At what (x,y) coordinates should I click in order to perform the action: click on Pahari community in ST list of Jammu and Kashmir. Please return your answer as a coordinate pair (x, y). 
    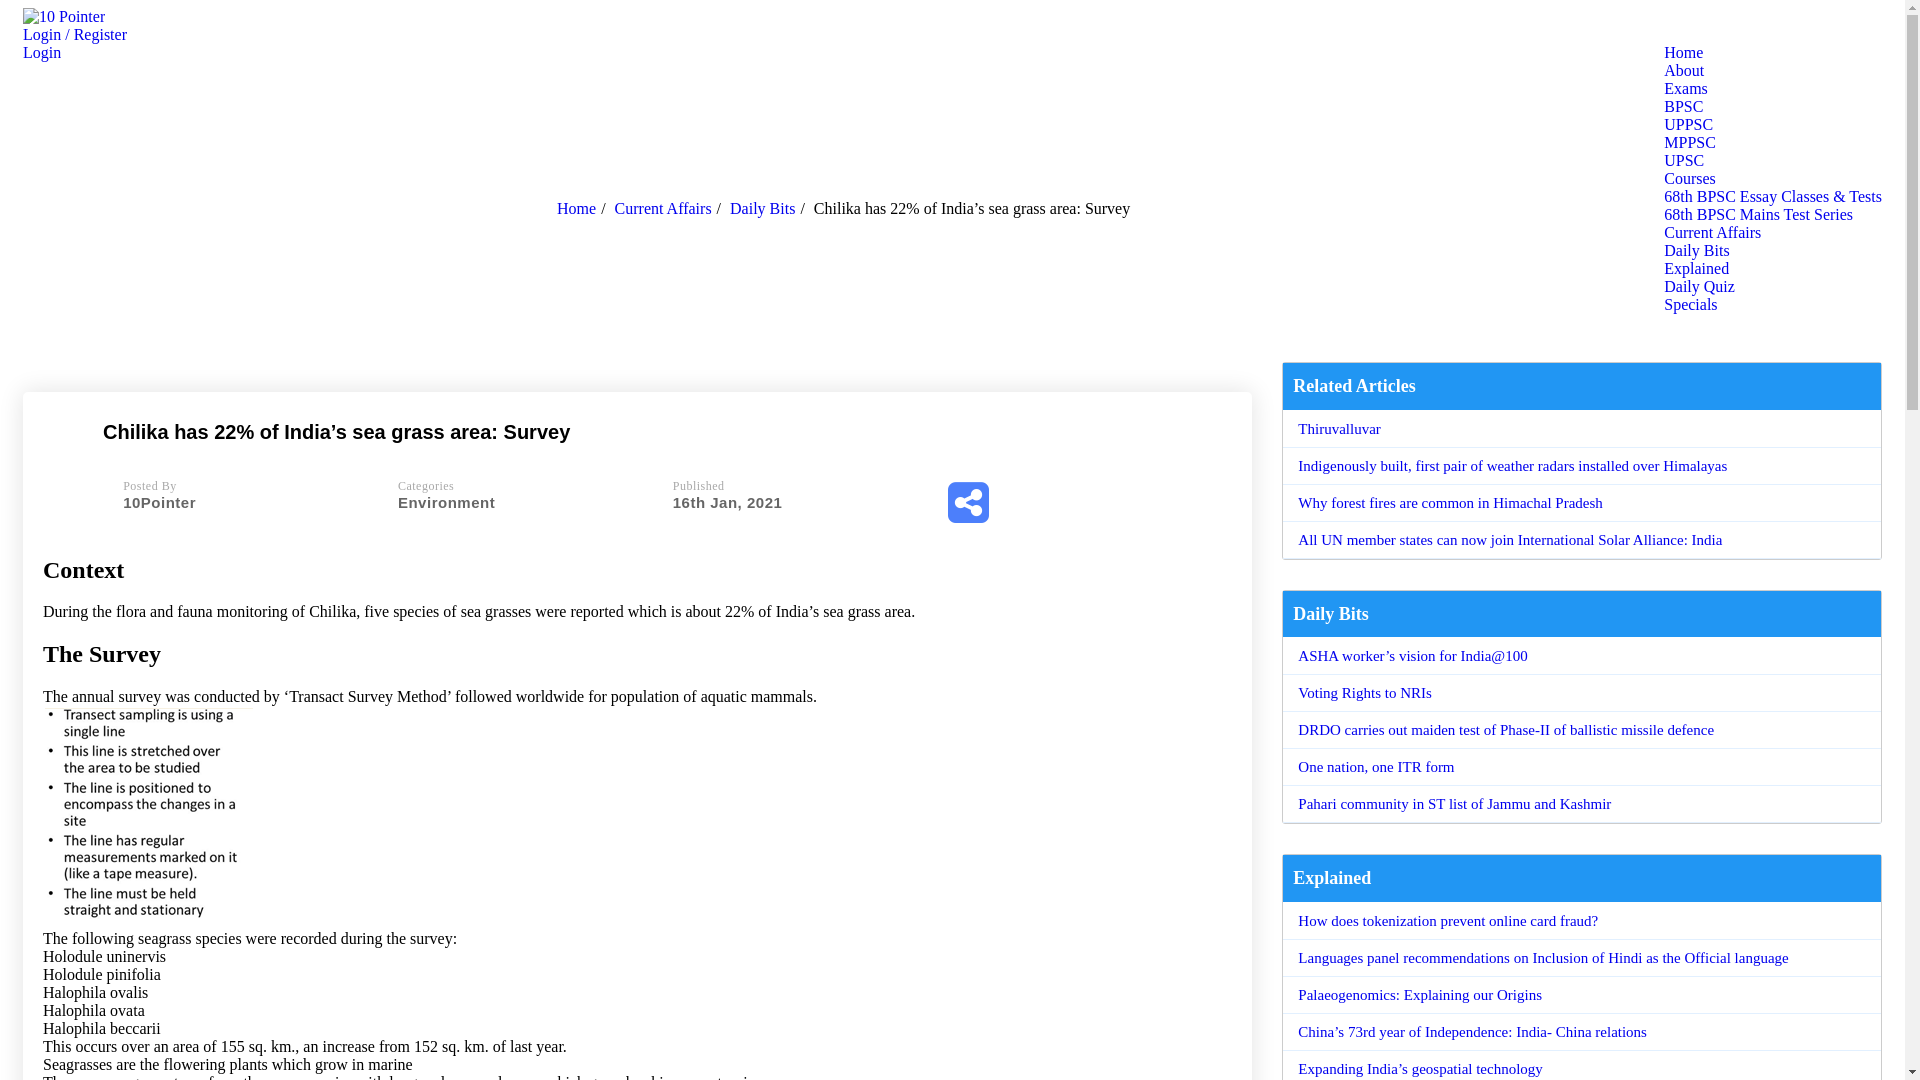
    Looking at the image, I should click on (1454, 804).